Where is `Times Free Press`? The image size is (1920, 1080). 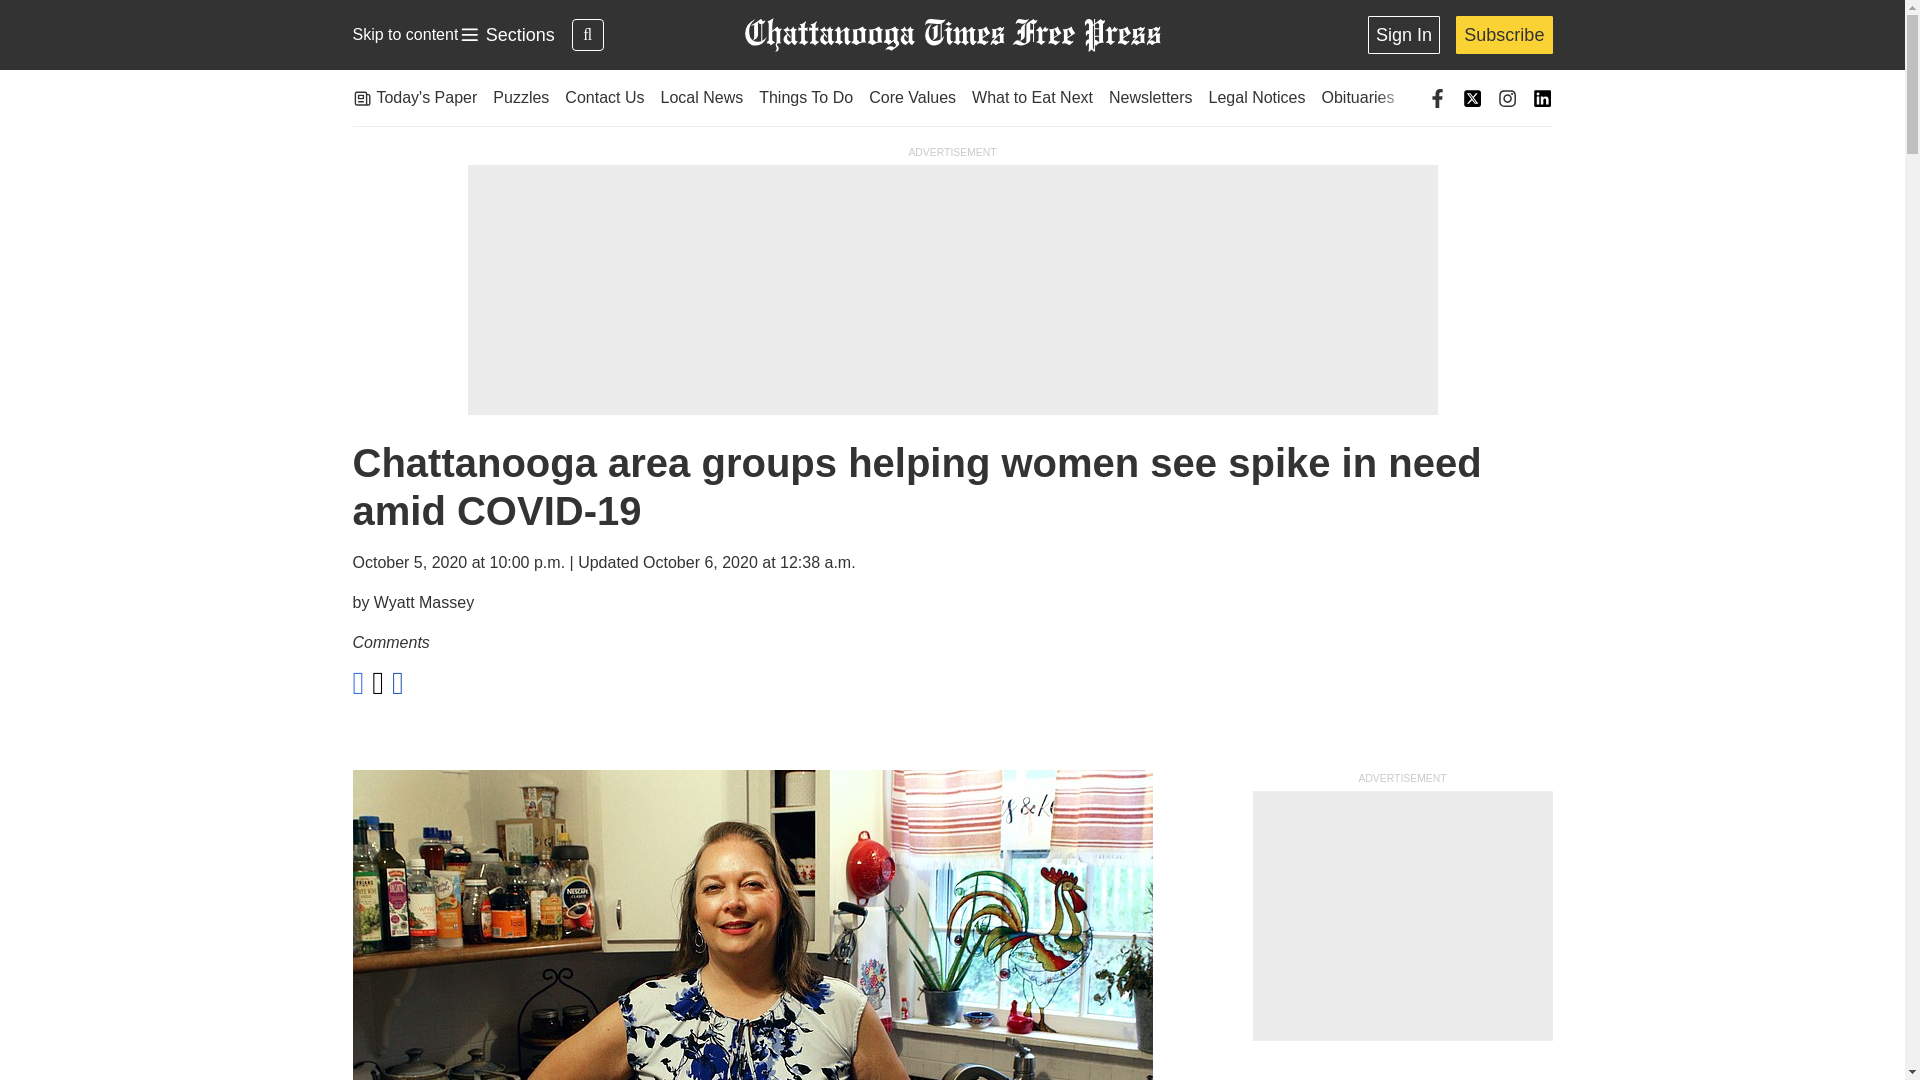 Times Free Press is located at coordinates (951, 35).